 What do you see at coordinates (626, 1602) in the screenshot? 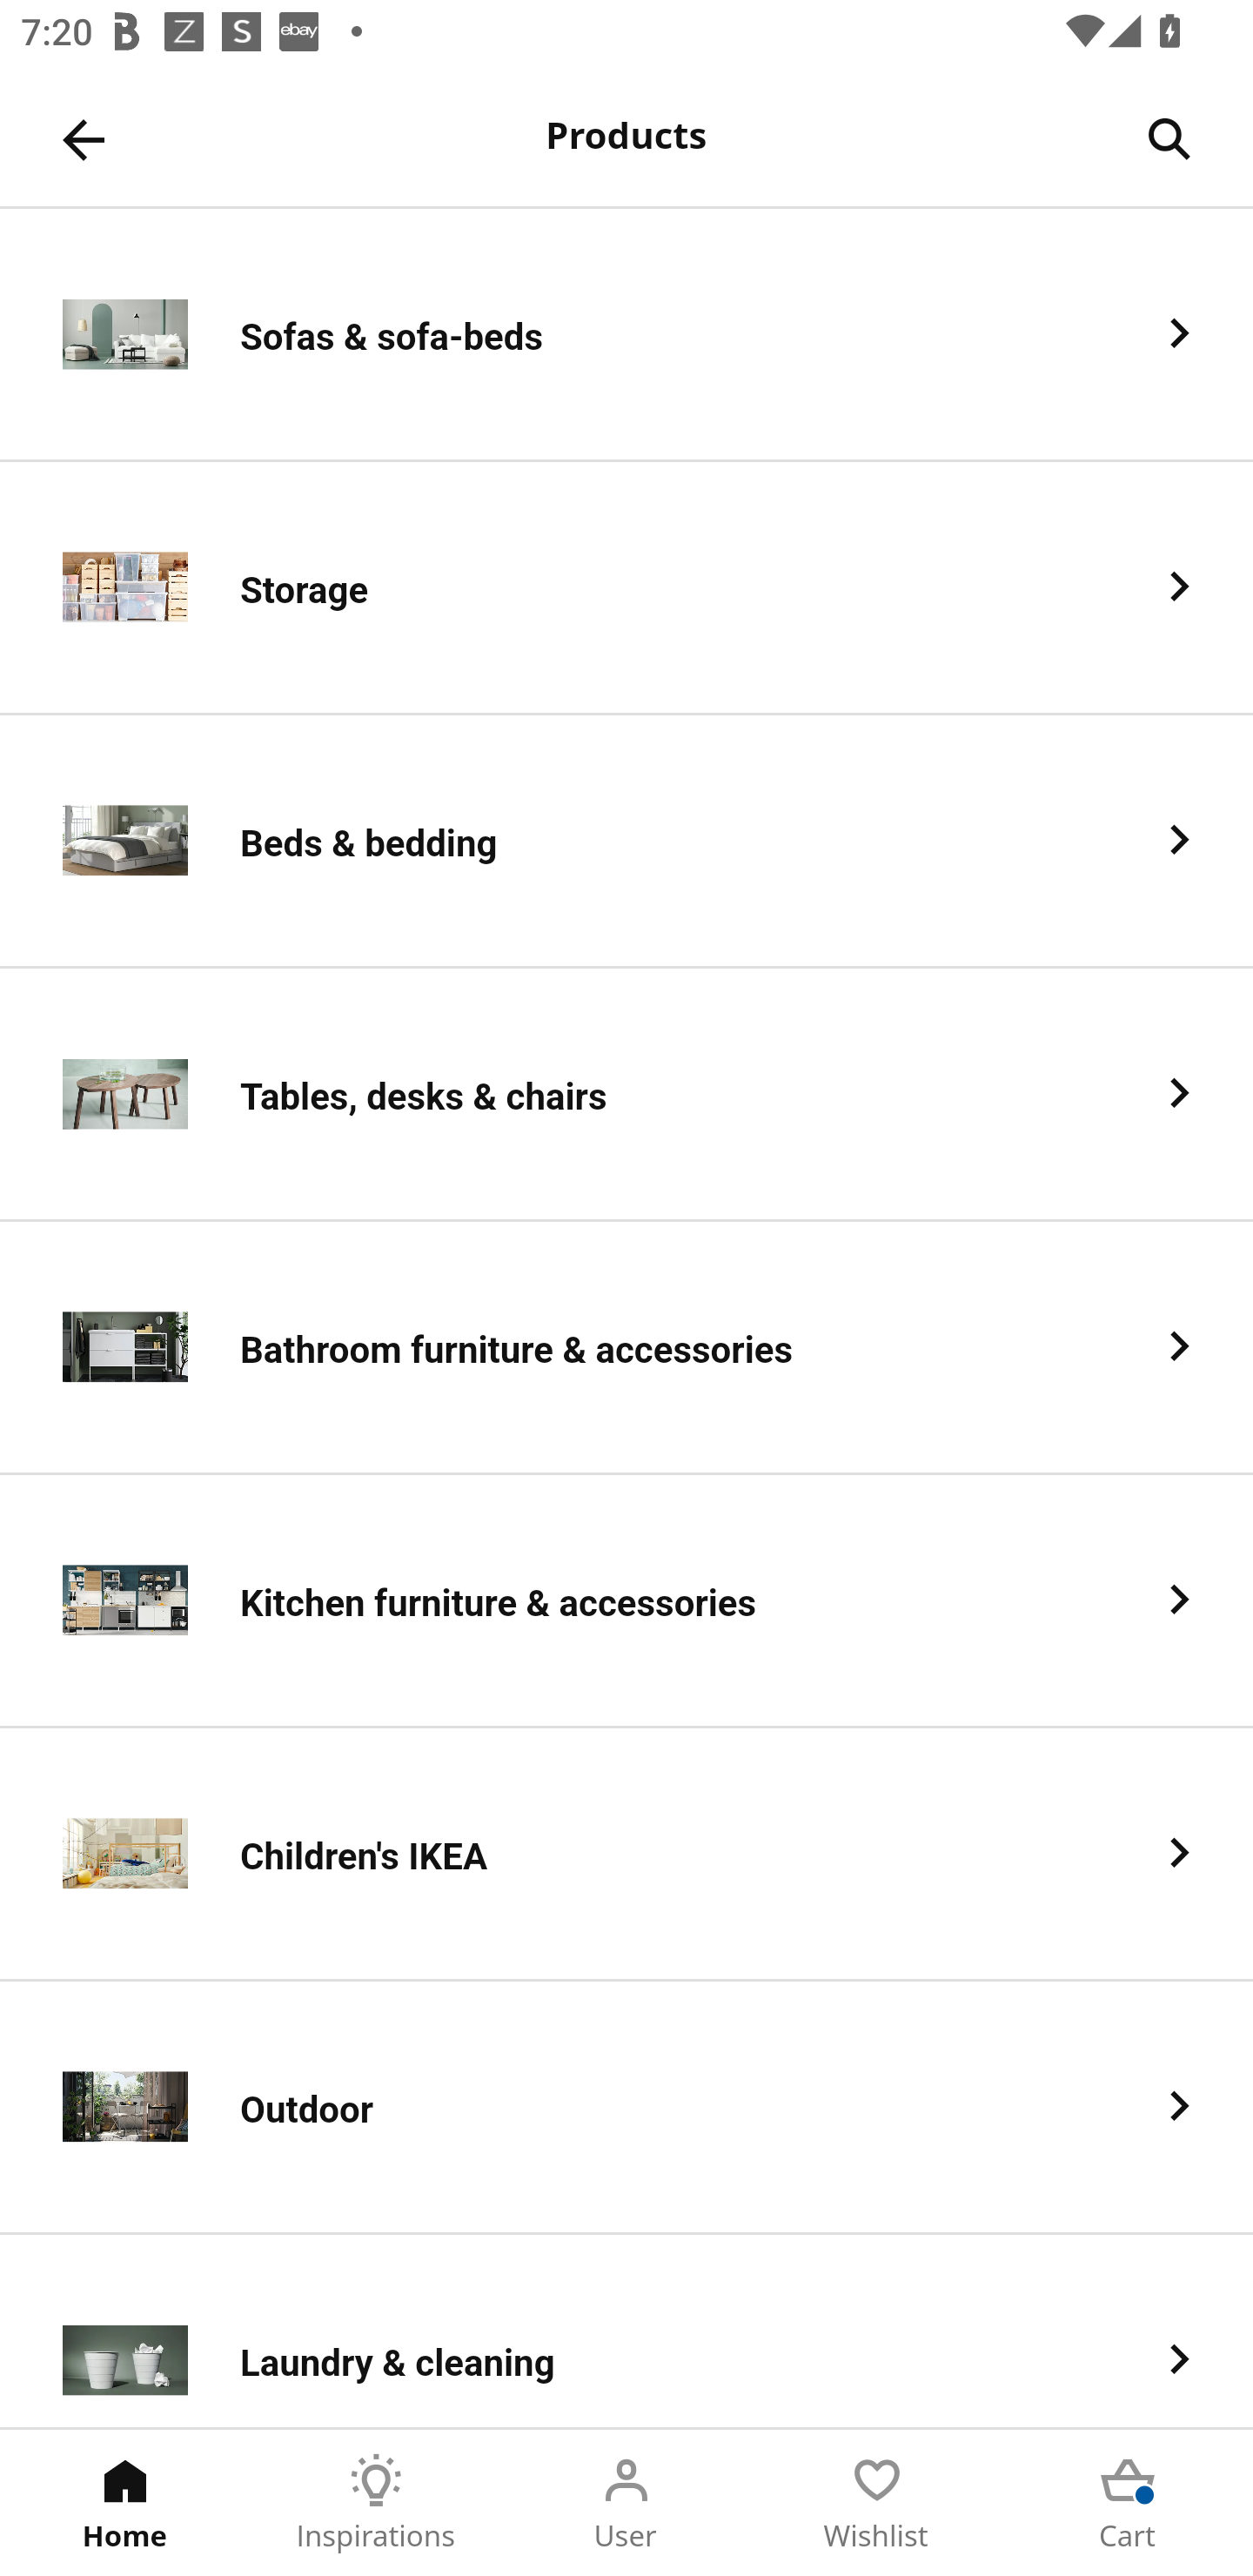
I see `Kitchen furniture & accessories` at bounding box center [626, 1602].